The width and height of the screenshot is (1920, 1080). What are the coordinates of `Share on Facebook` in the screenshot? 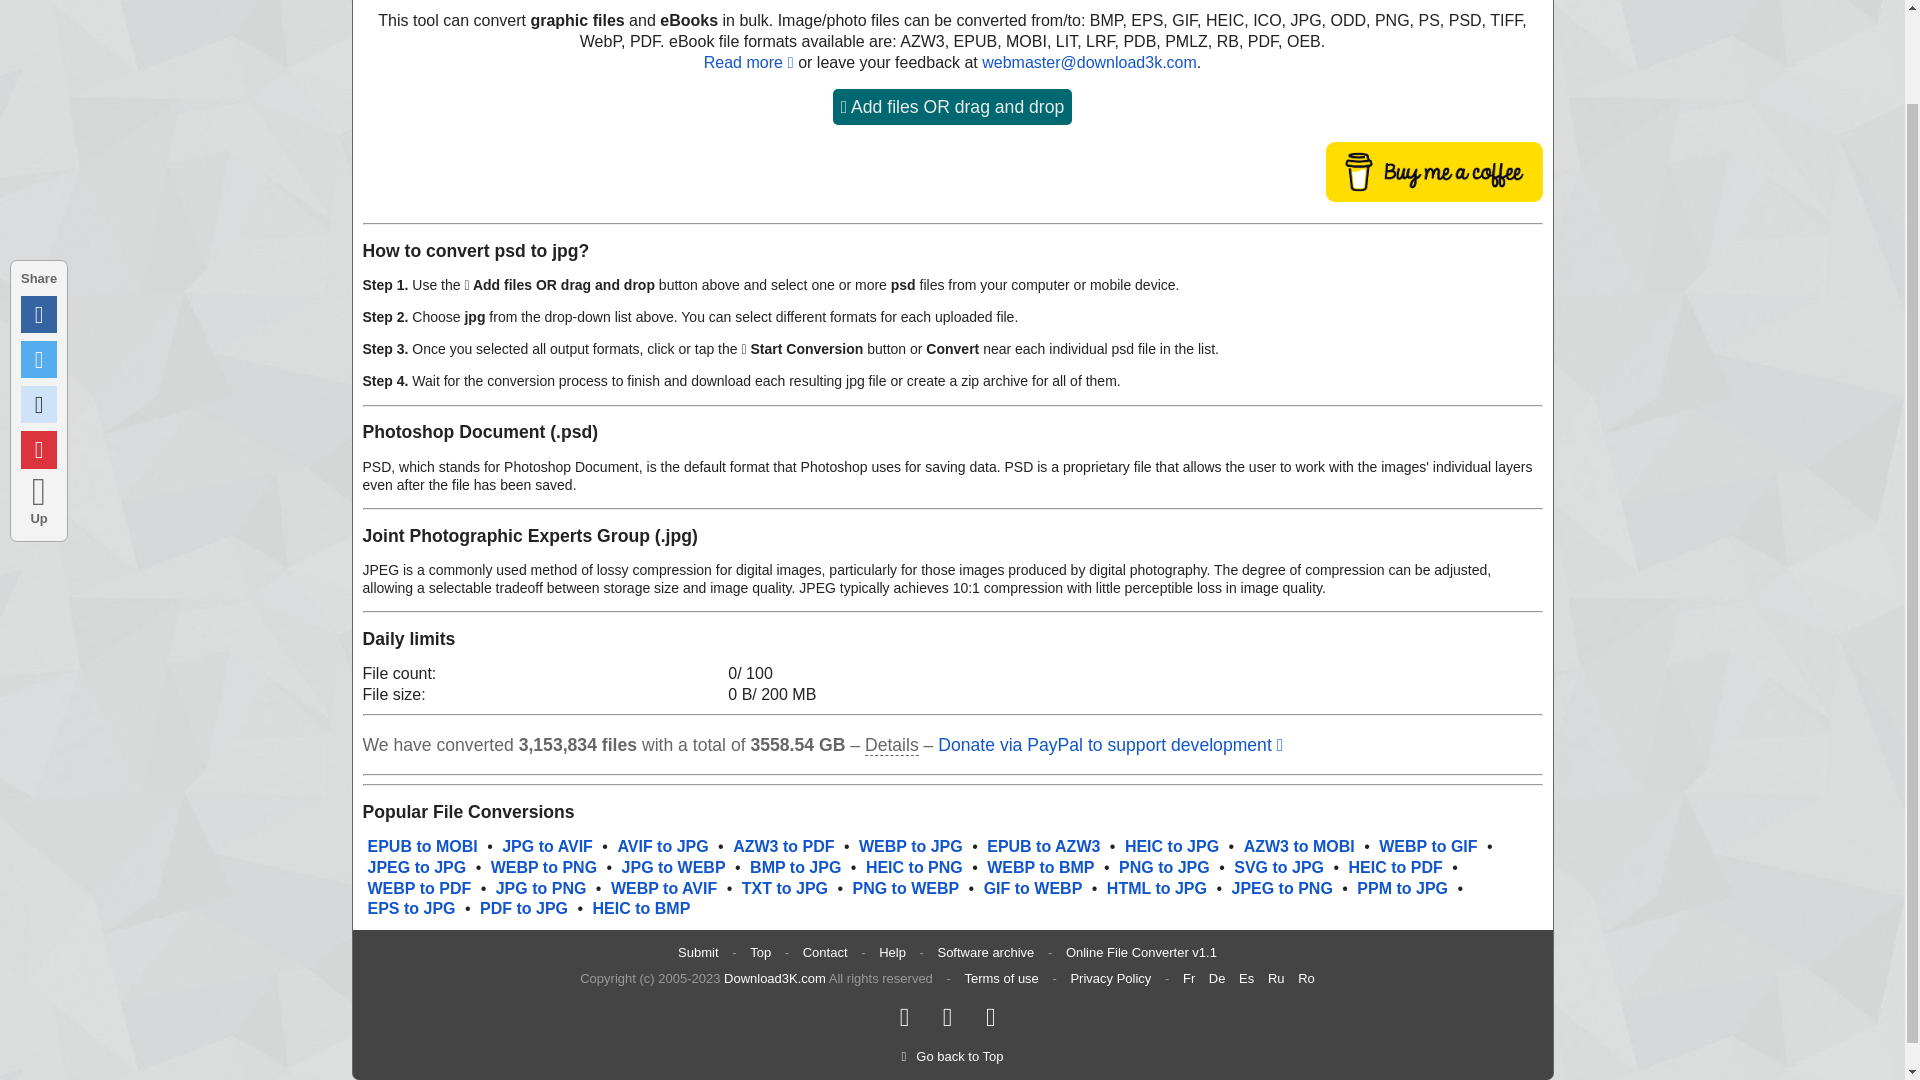 It's located at (39, 212).